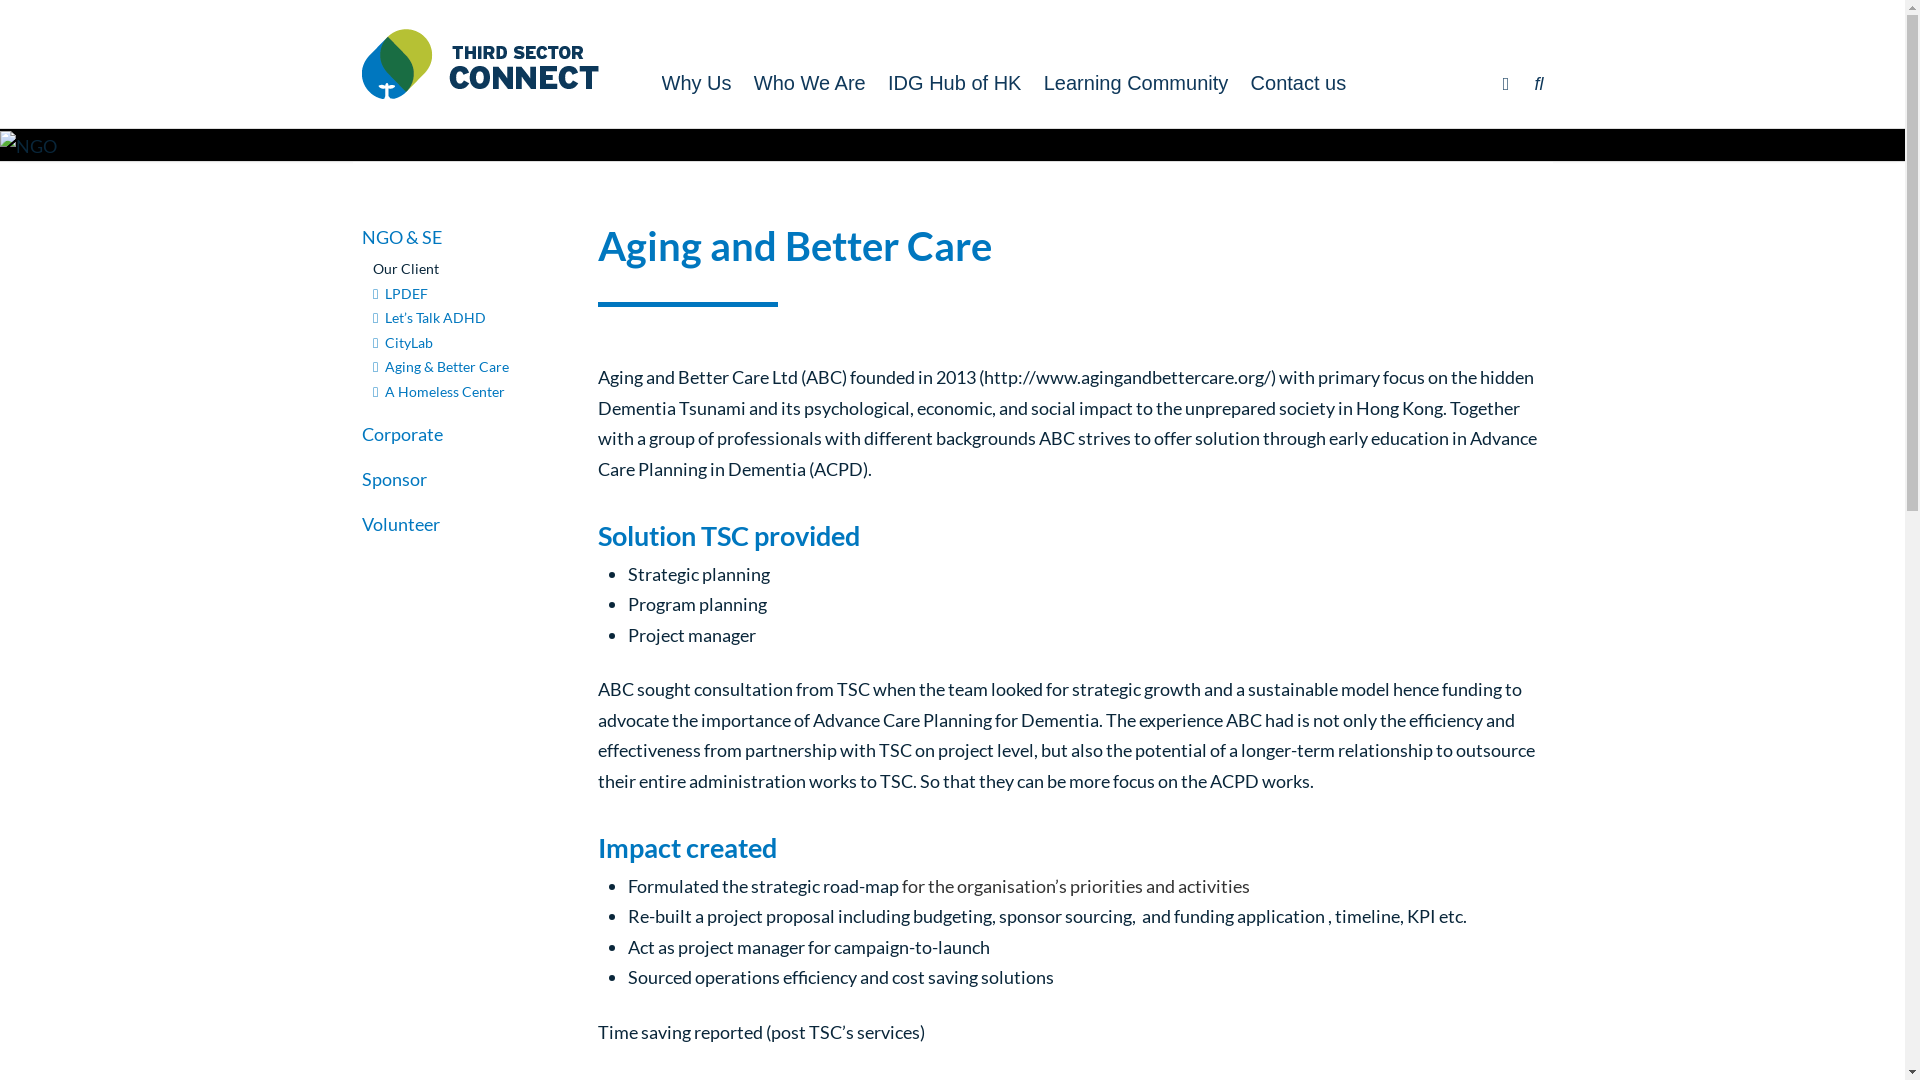  Describe the element at coordinates (696, 83) in the screenshot. I see `Why Us` at that location.